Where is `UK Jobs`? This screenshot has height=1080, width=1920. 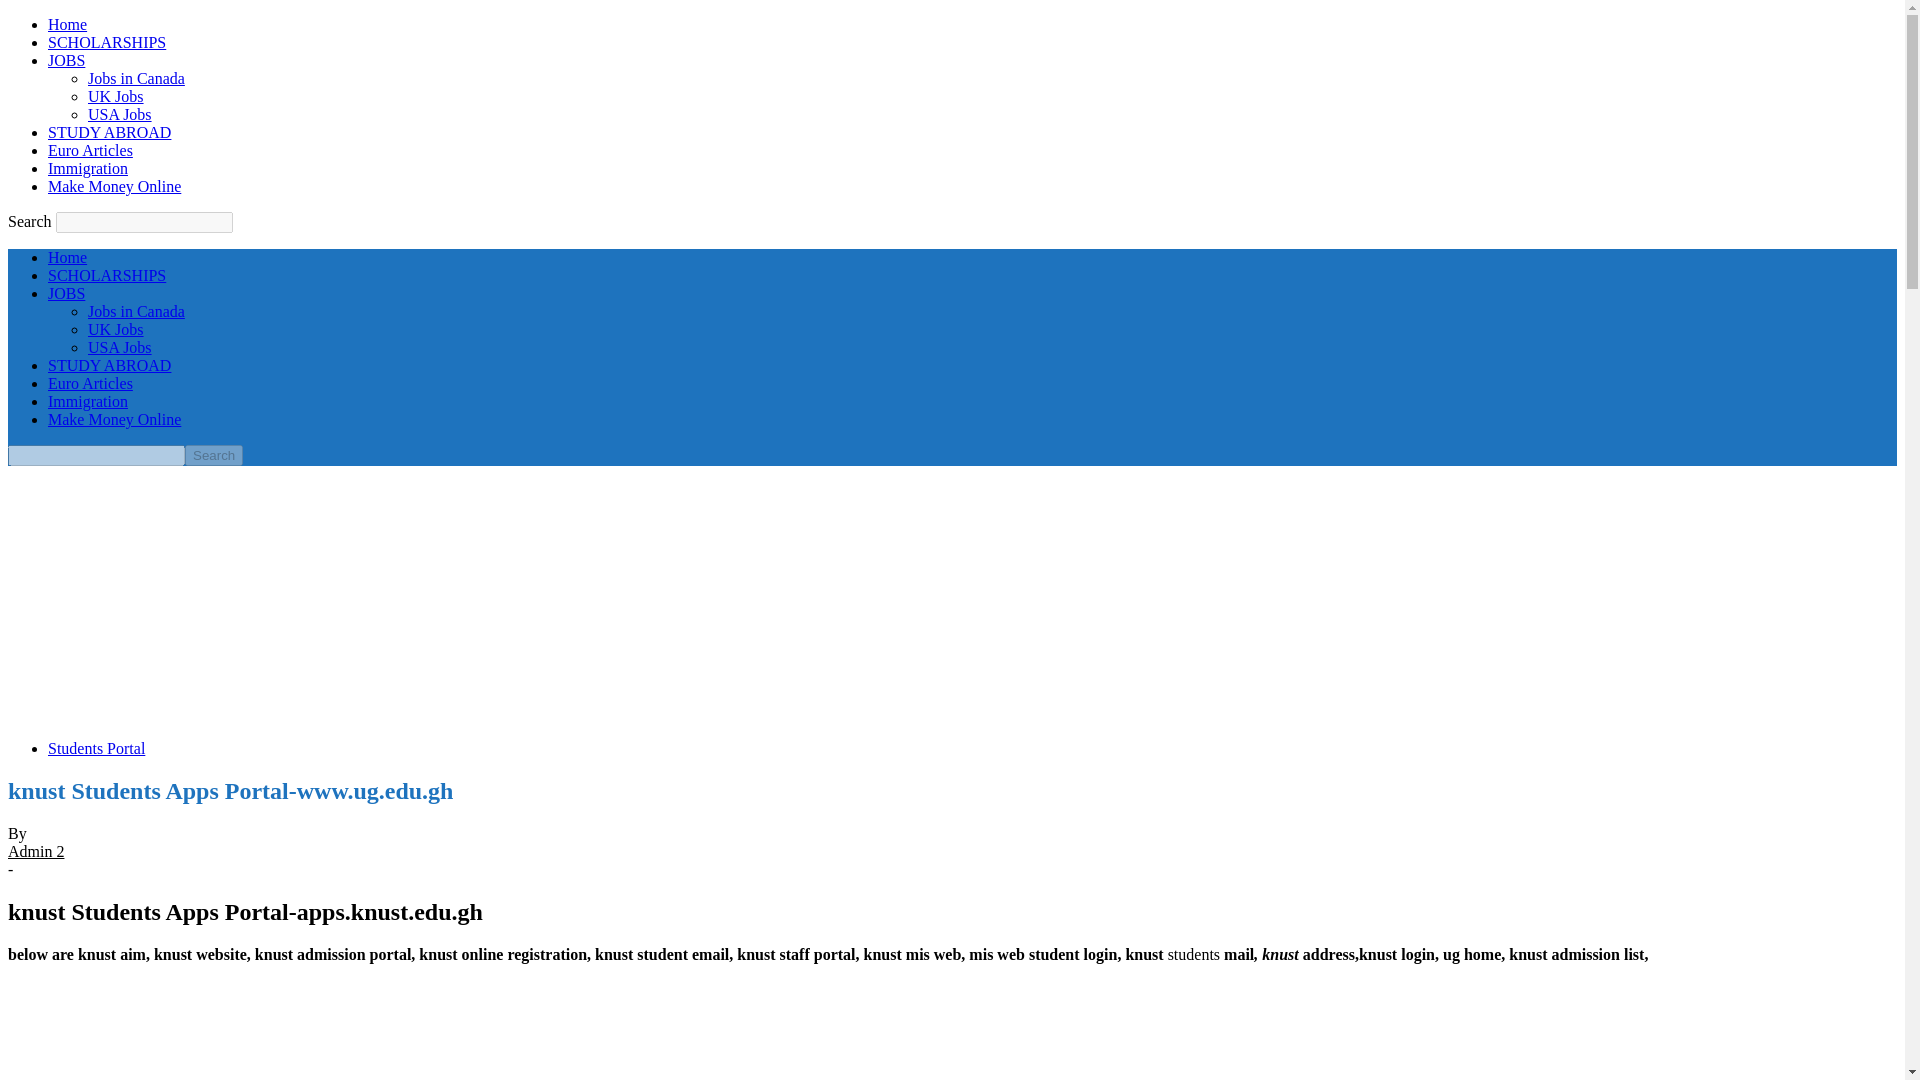
UK Jobs is located at coordinates (116, 96).